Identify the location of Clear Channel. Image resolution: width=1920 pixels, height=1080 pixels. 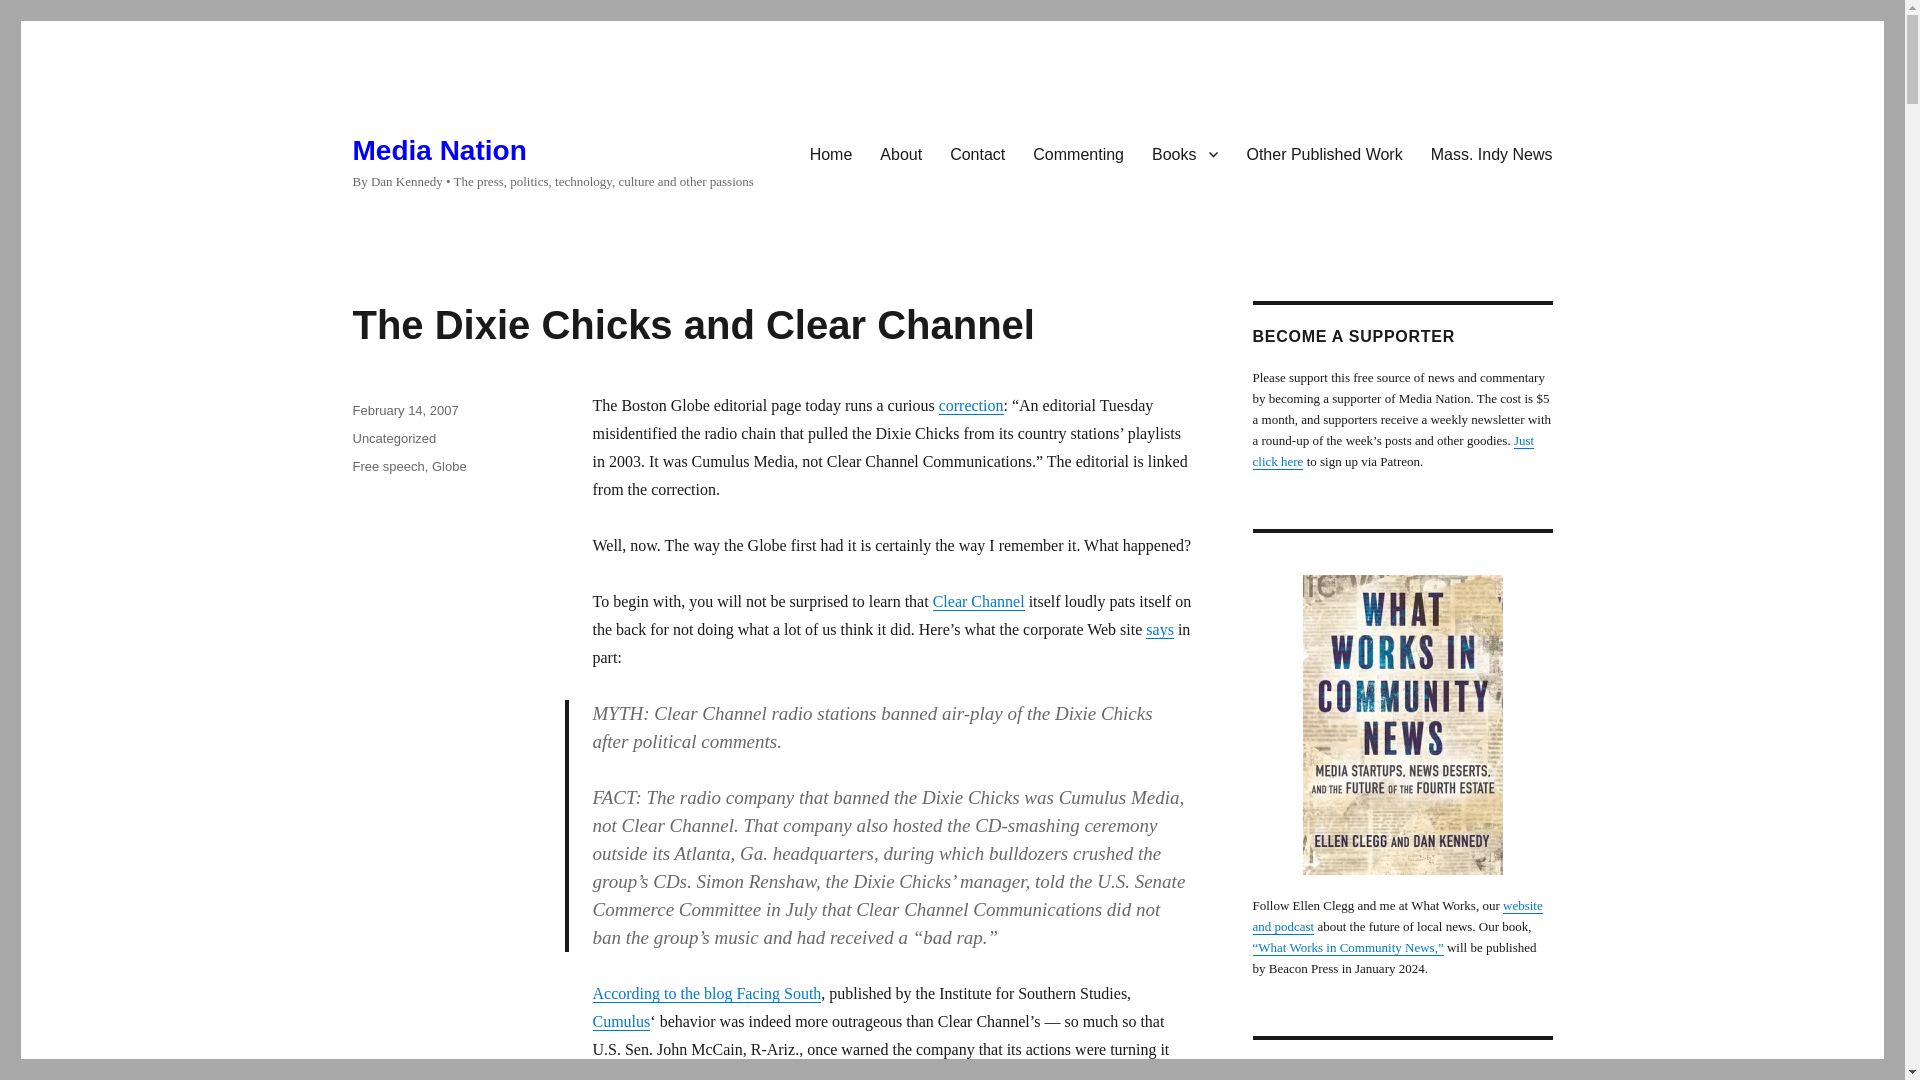
(979, 601).